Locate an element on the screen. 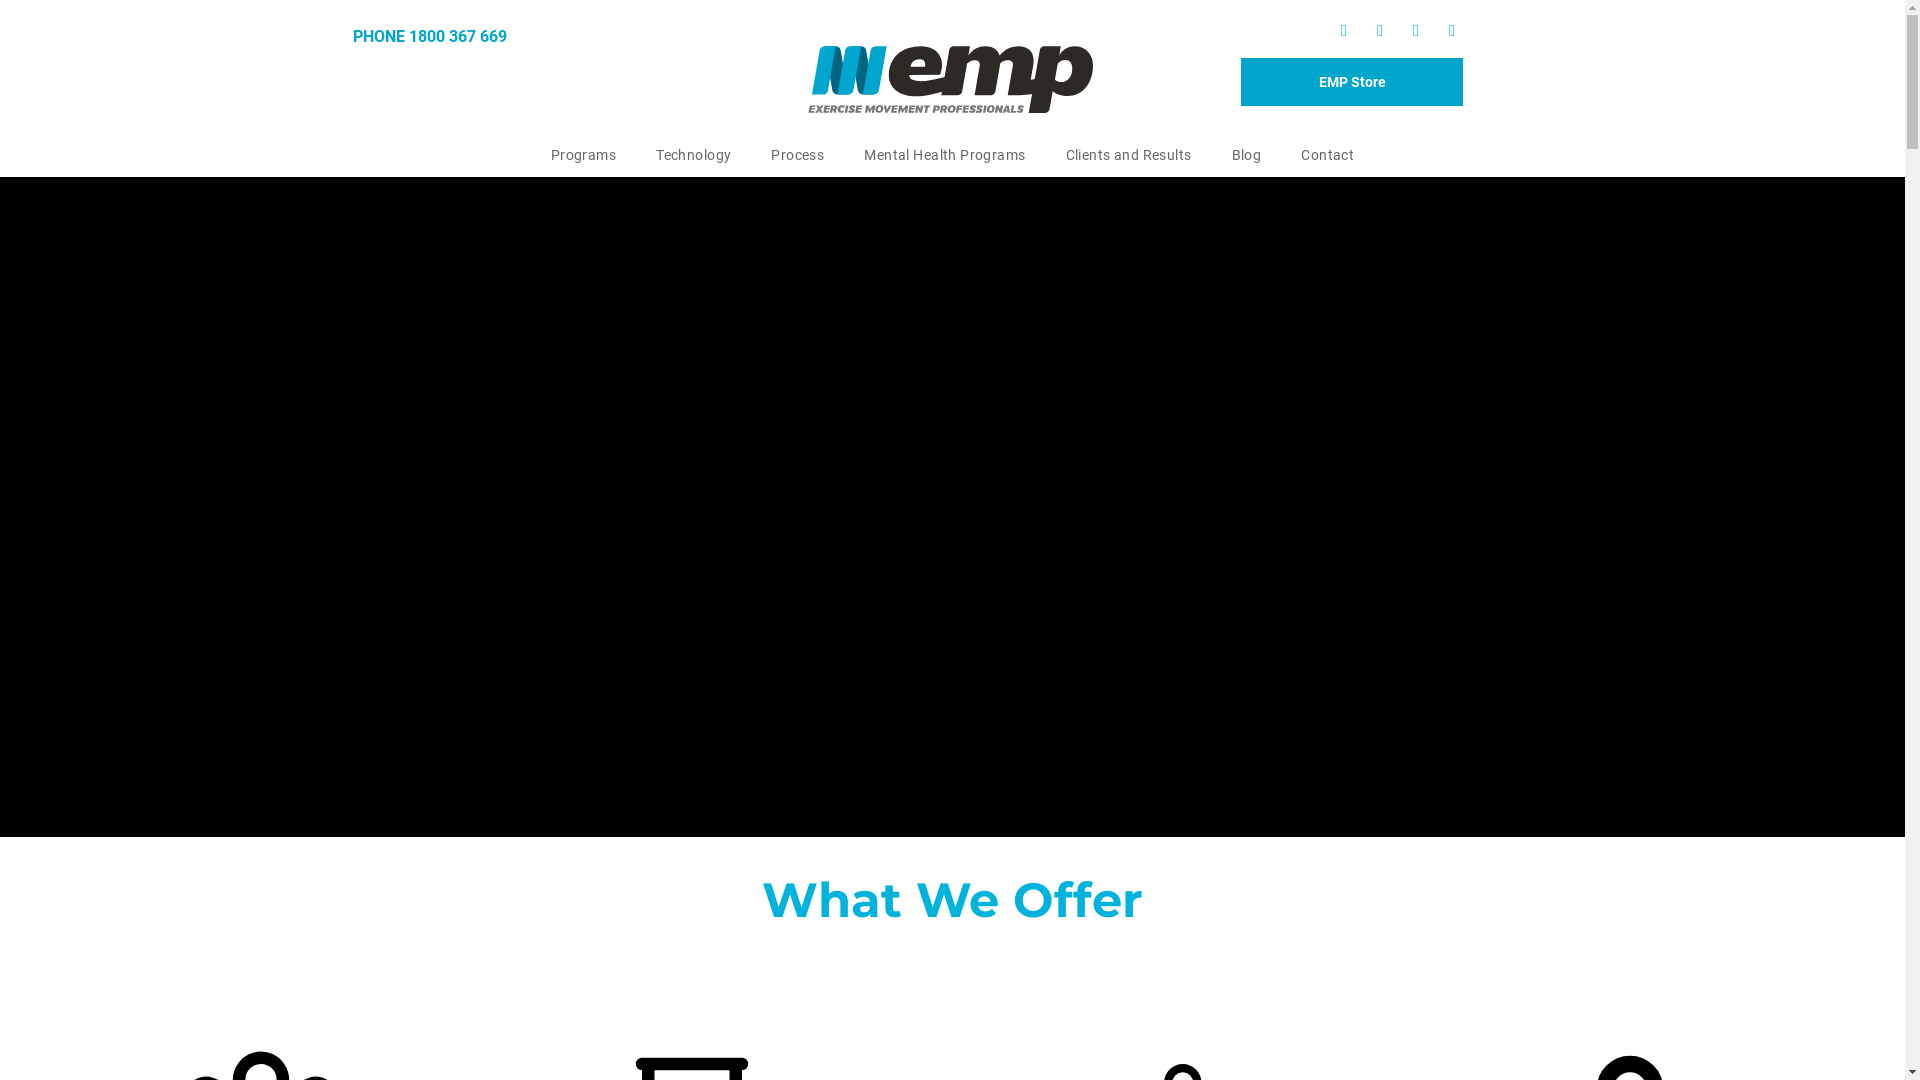 This screenshot has height=1080, width=1920. Programs is located at coordinates (584, 156).